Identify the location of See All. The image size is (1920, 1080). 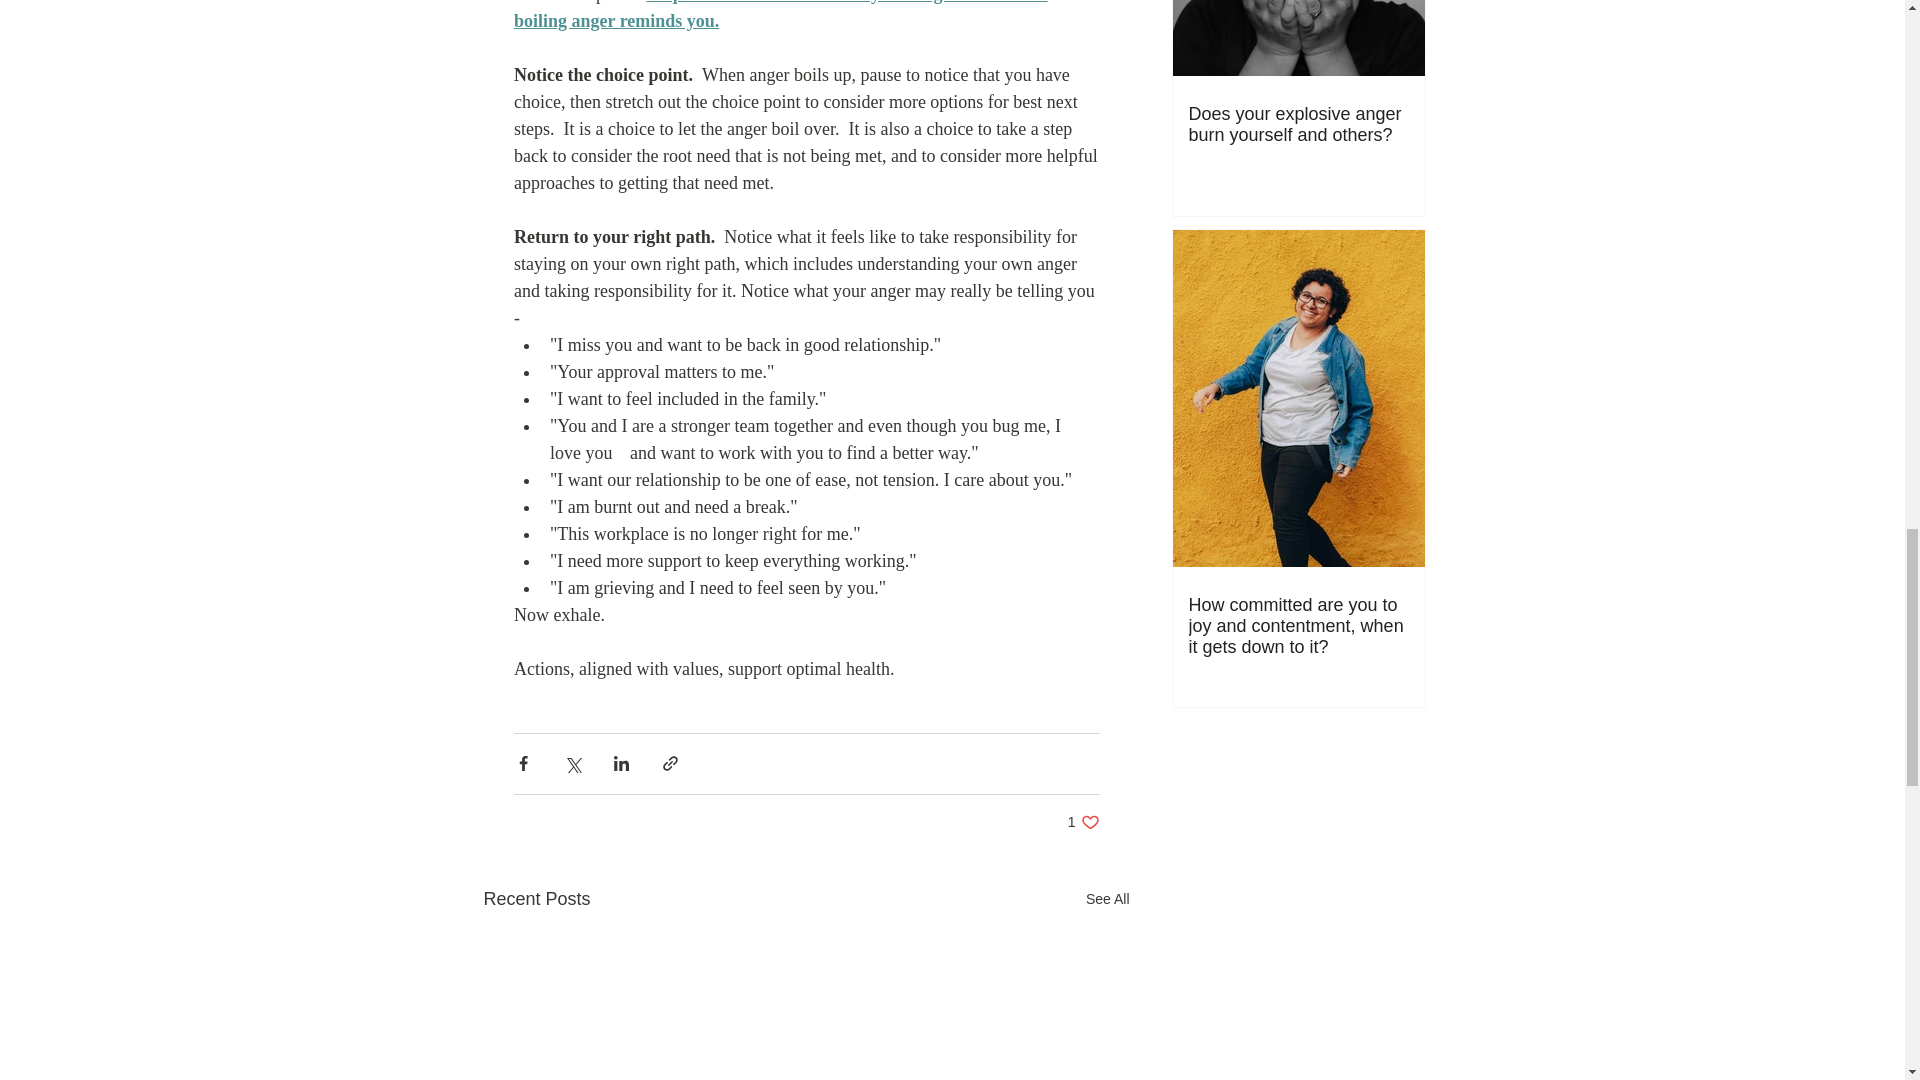
(1108, 898).